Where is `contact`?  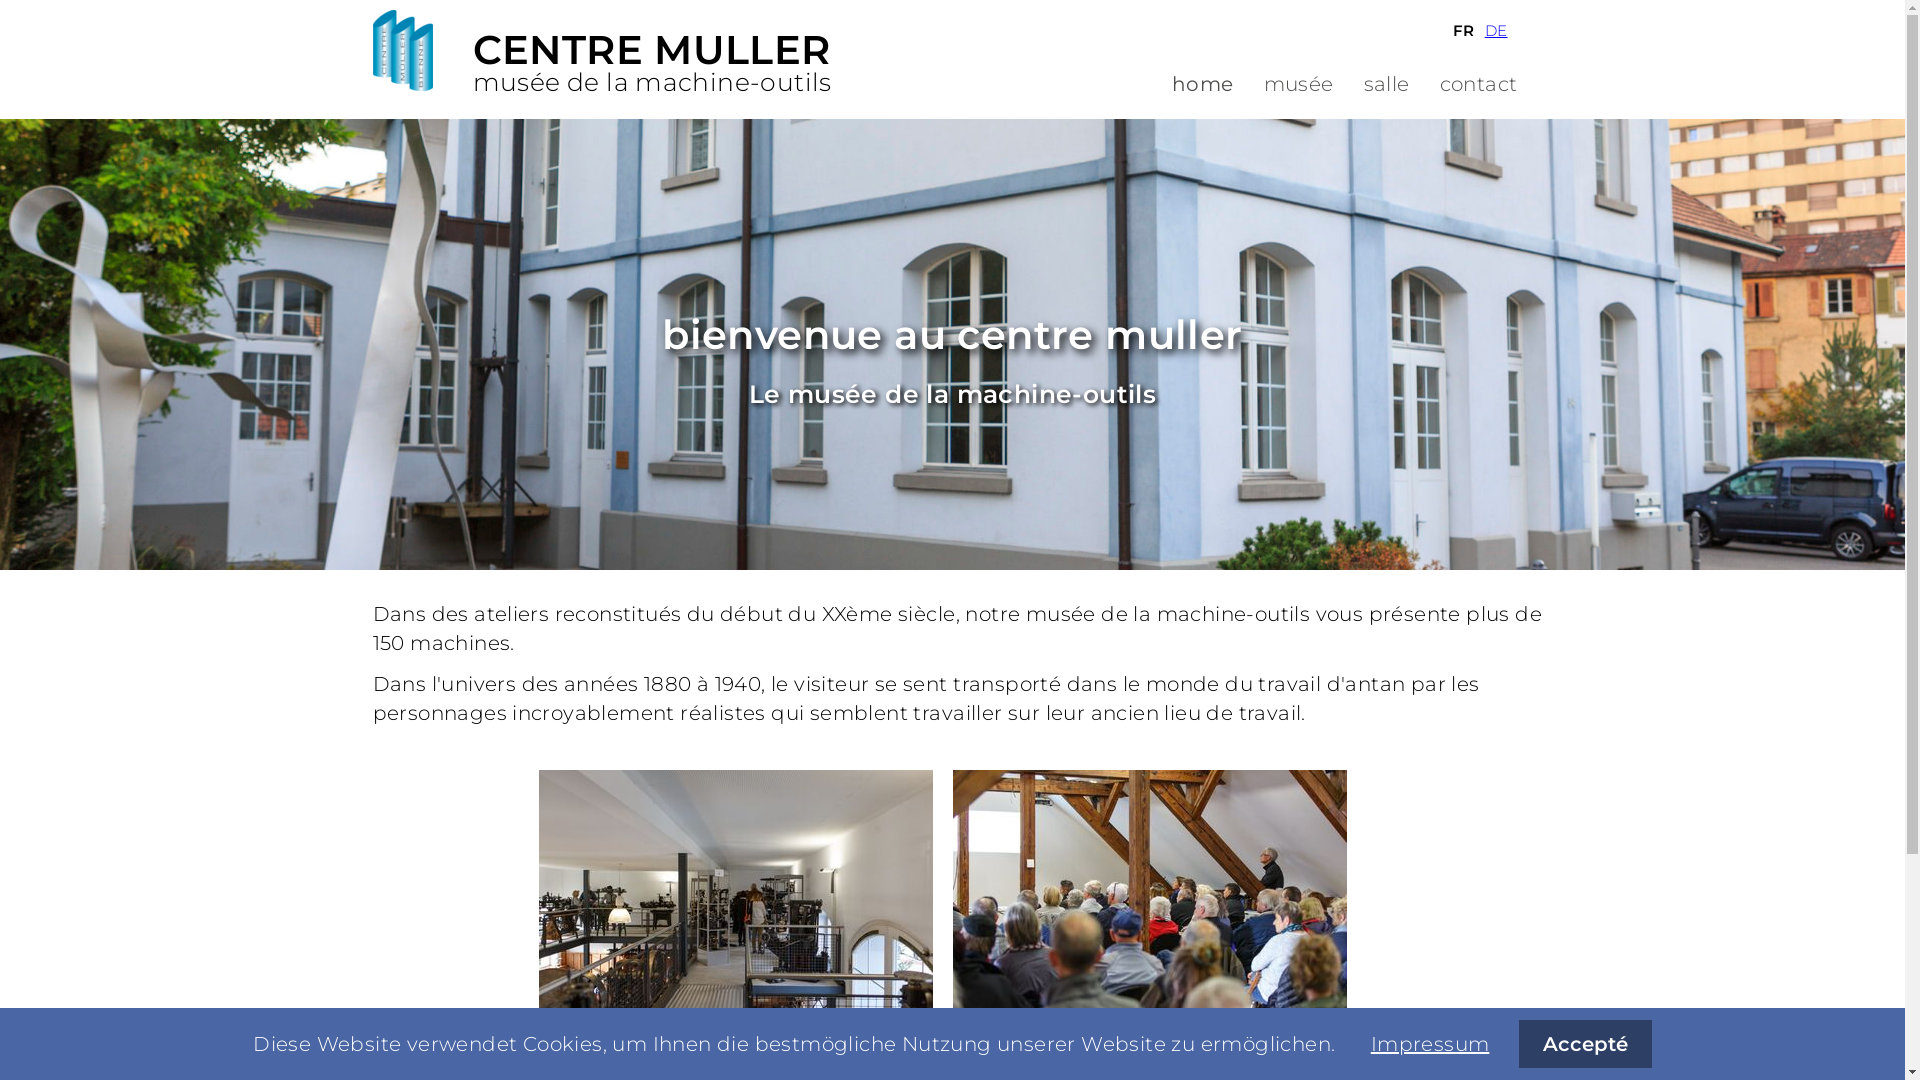 contact is located at coordinates (1504, 1056).